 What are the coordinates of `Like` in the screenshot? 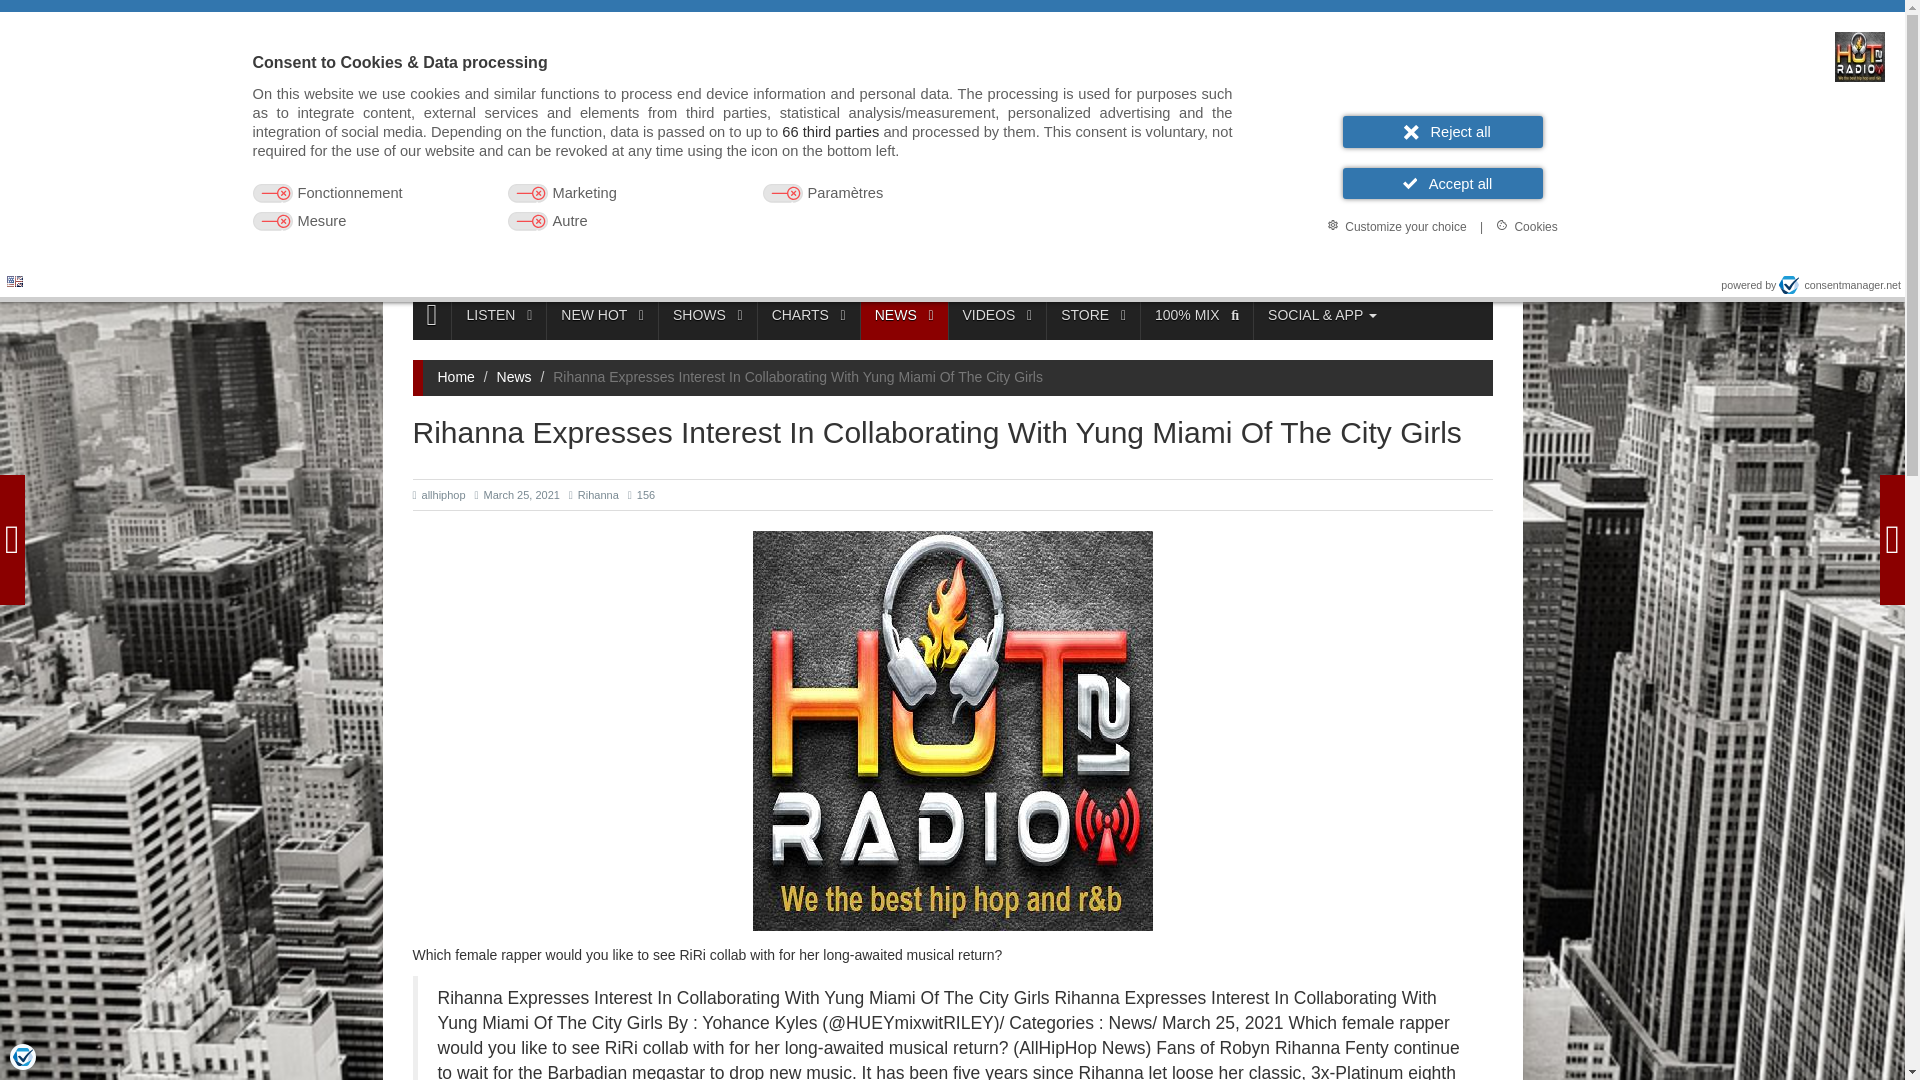 It's located at (1262, 259).